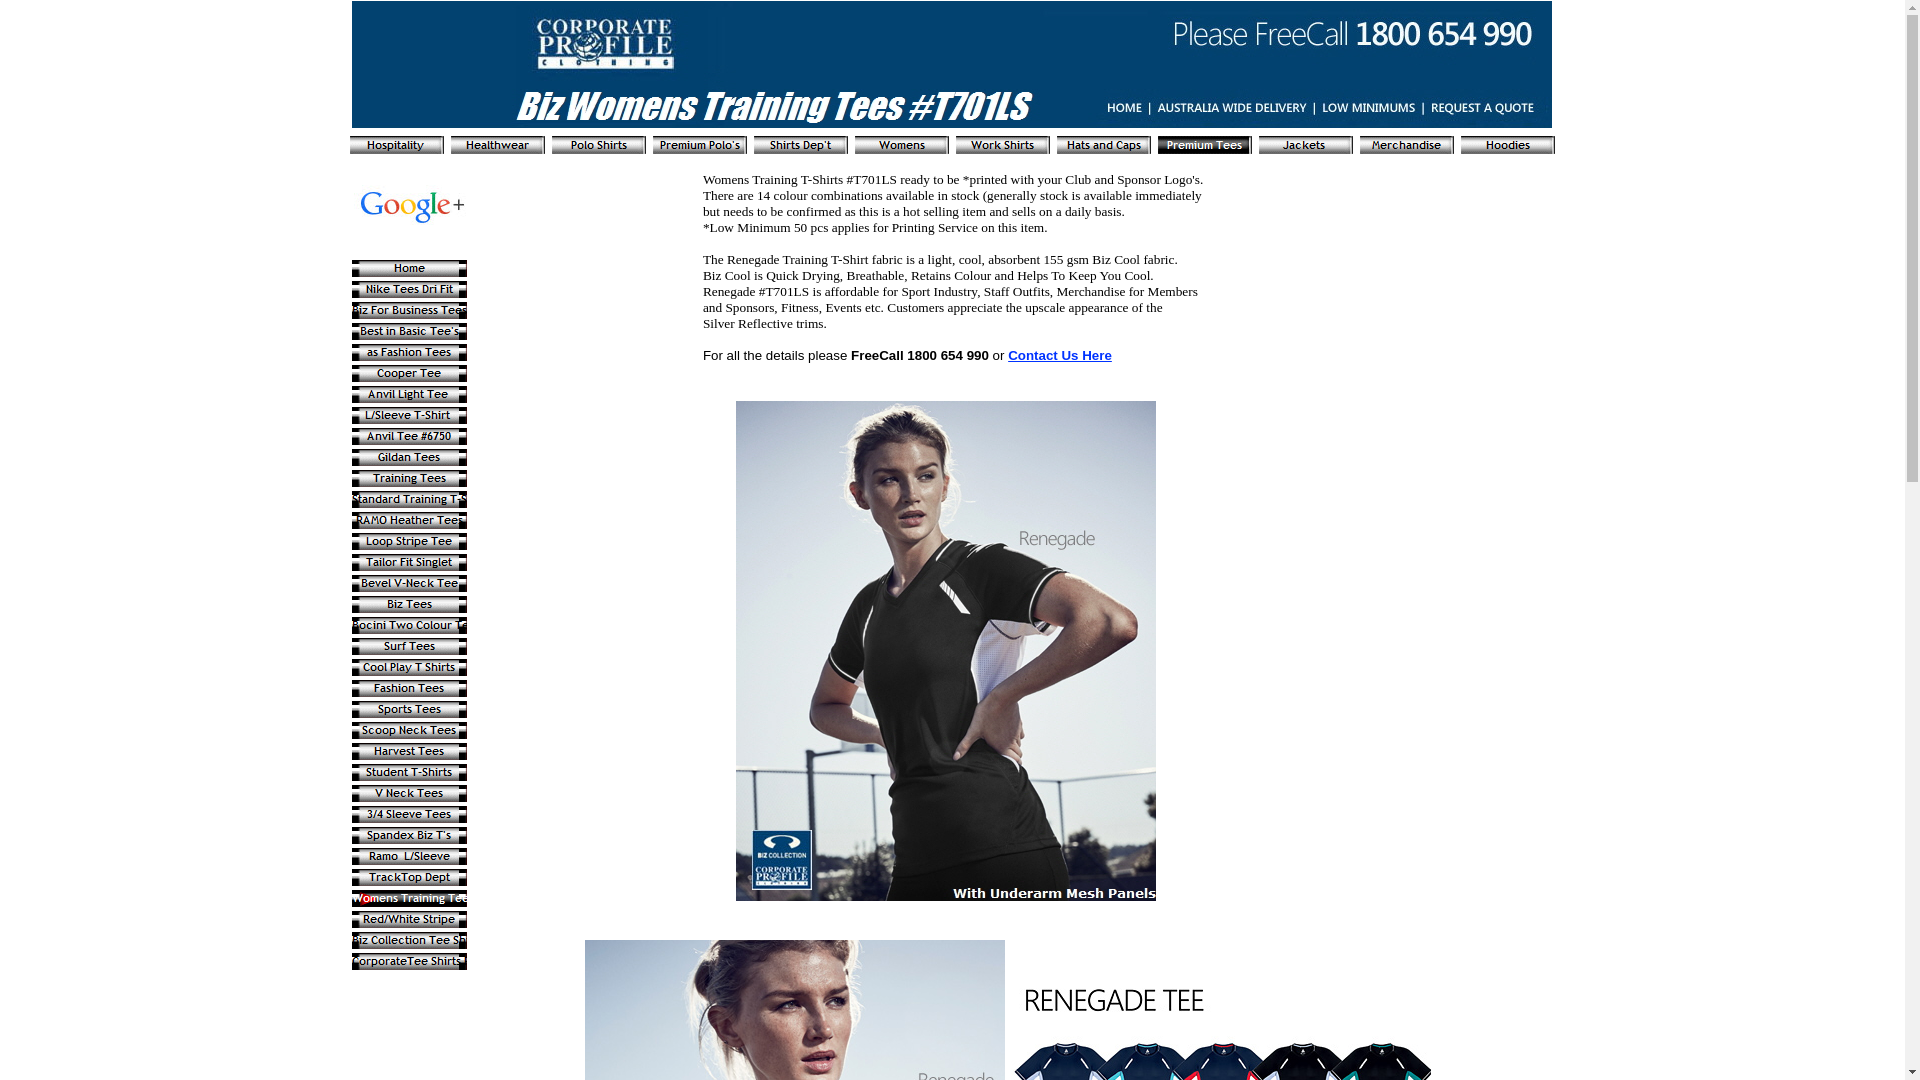  I want to click on Harvest Tees, so click(410, 752).